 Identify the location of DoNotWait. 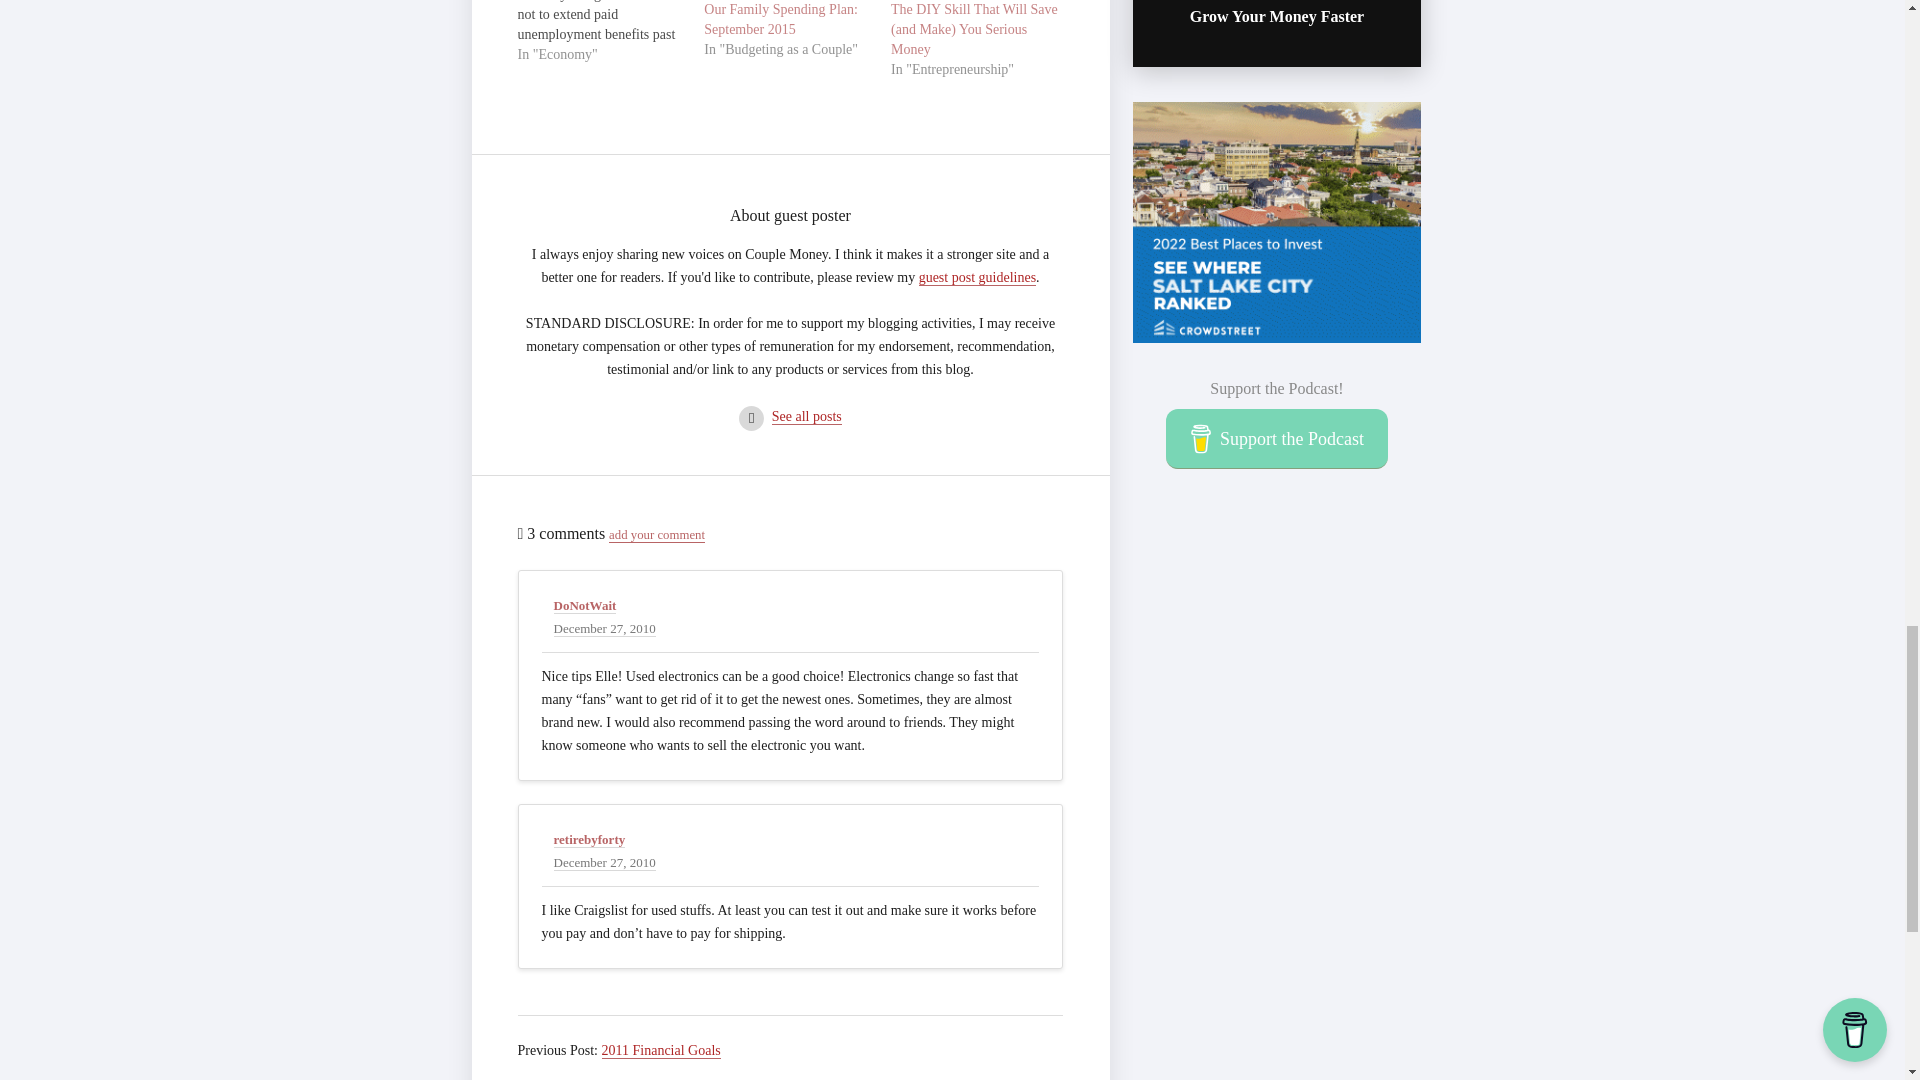
(585, 606).